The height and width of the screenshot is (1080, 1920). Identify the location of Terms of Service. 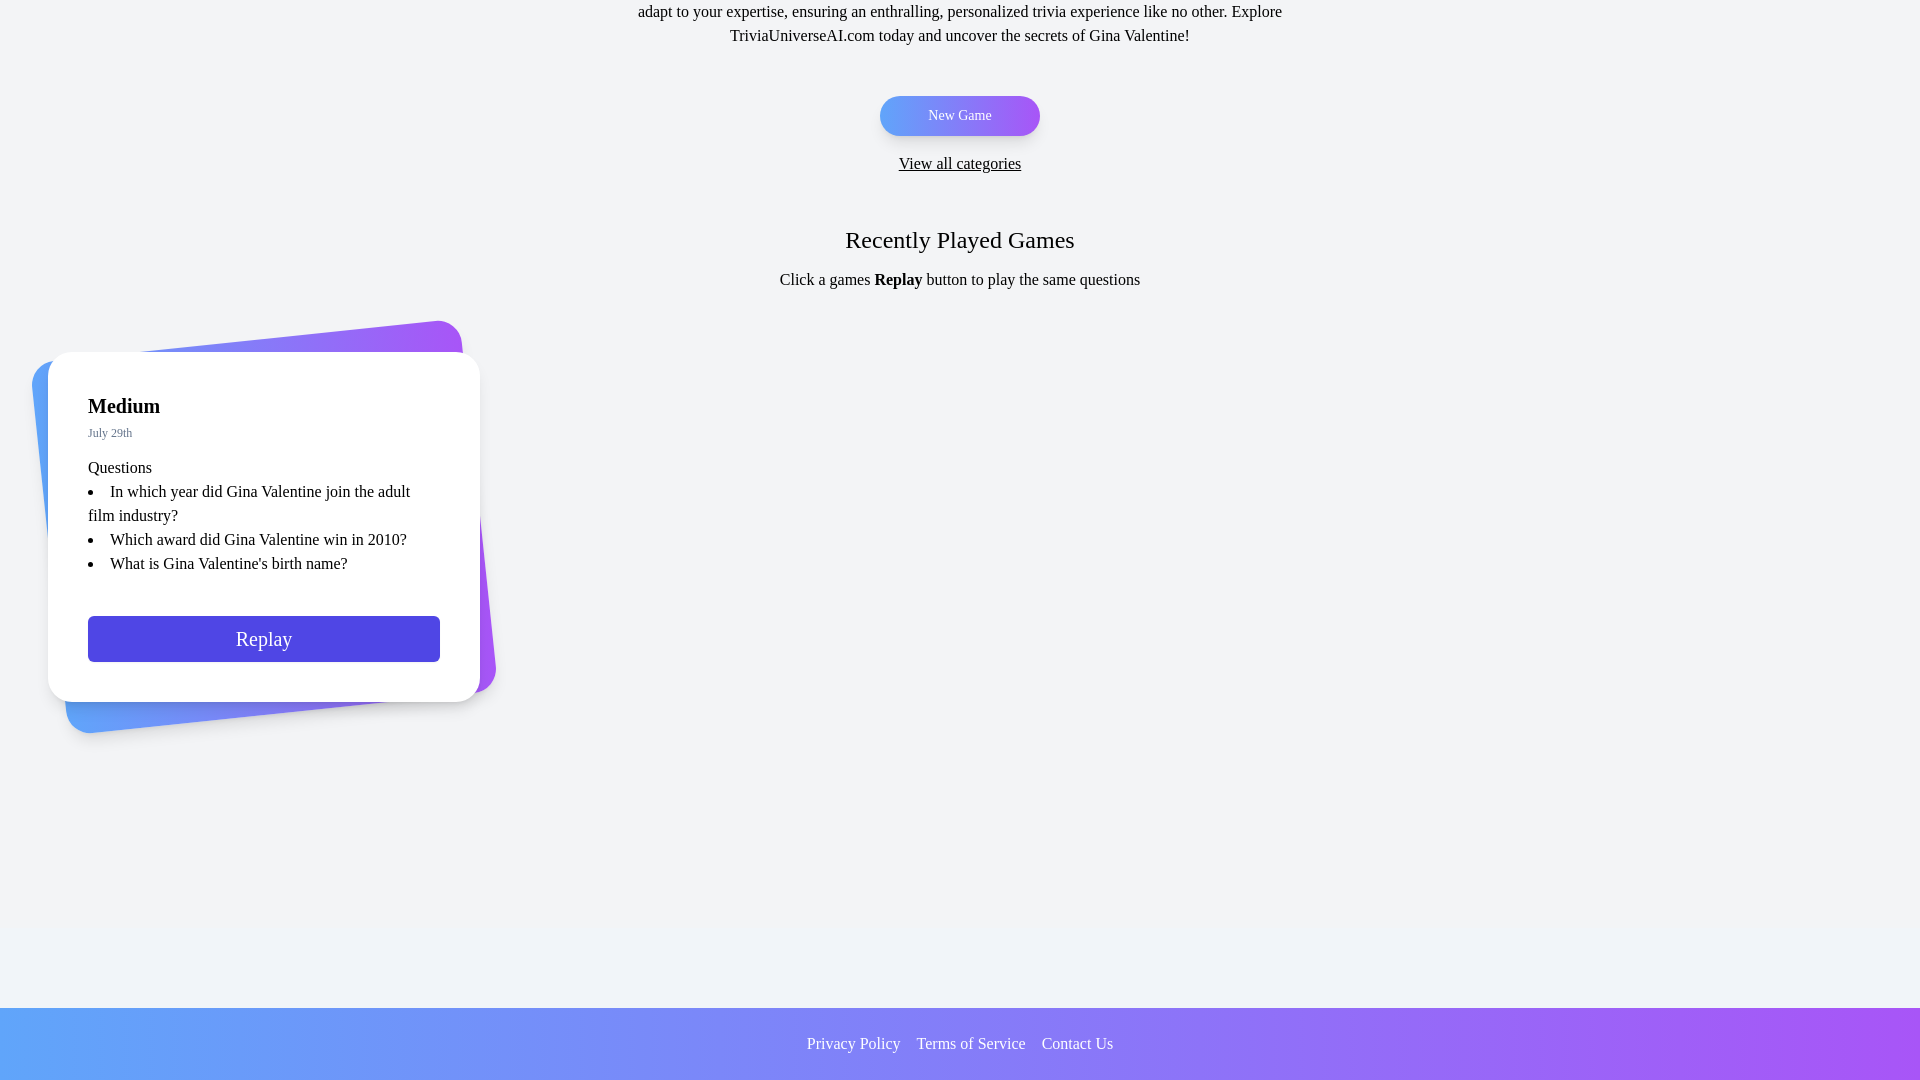
(971, 1044).